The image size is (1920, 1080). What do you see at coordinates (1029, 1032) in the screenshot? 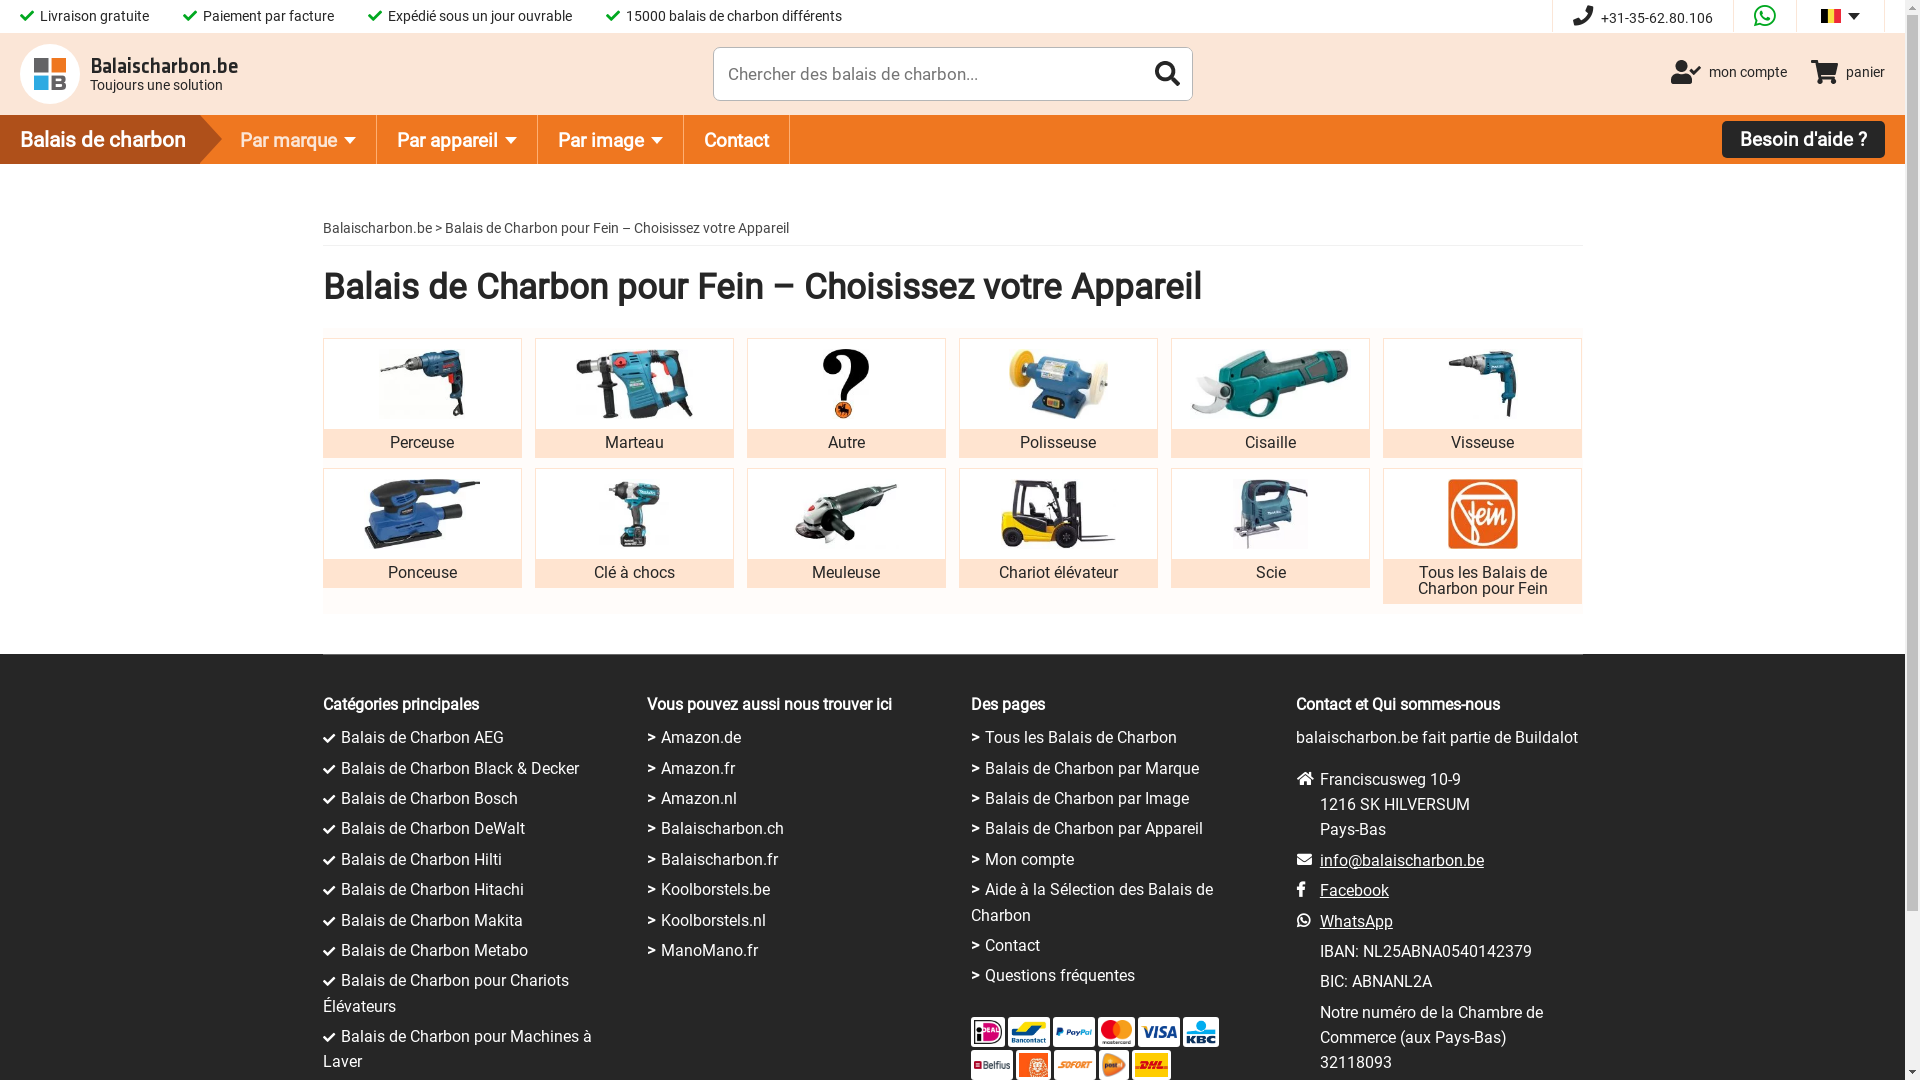
I see `Bancontact-logo` at bounding box center [1029, 1032].